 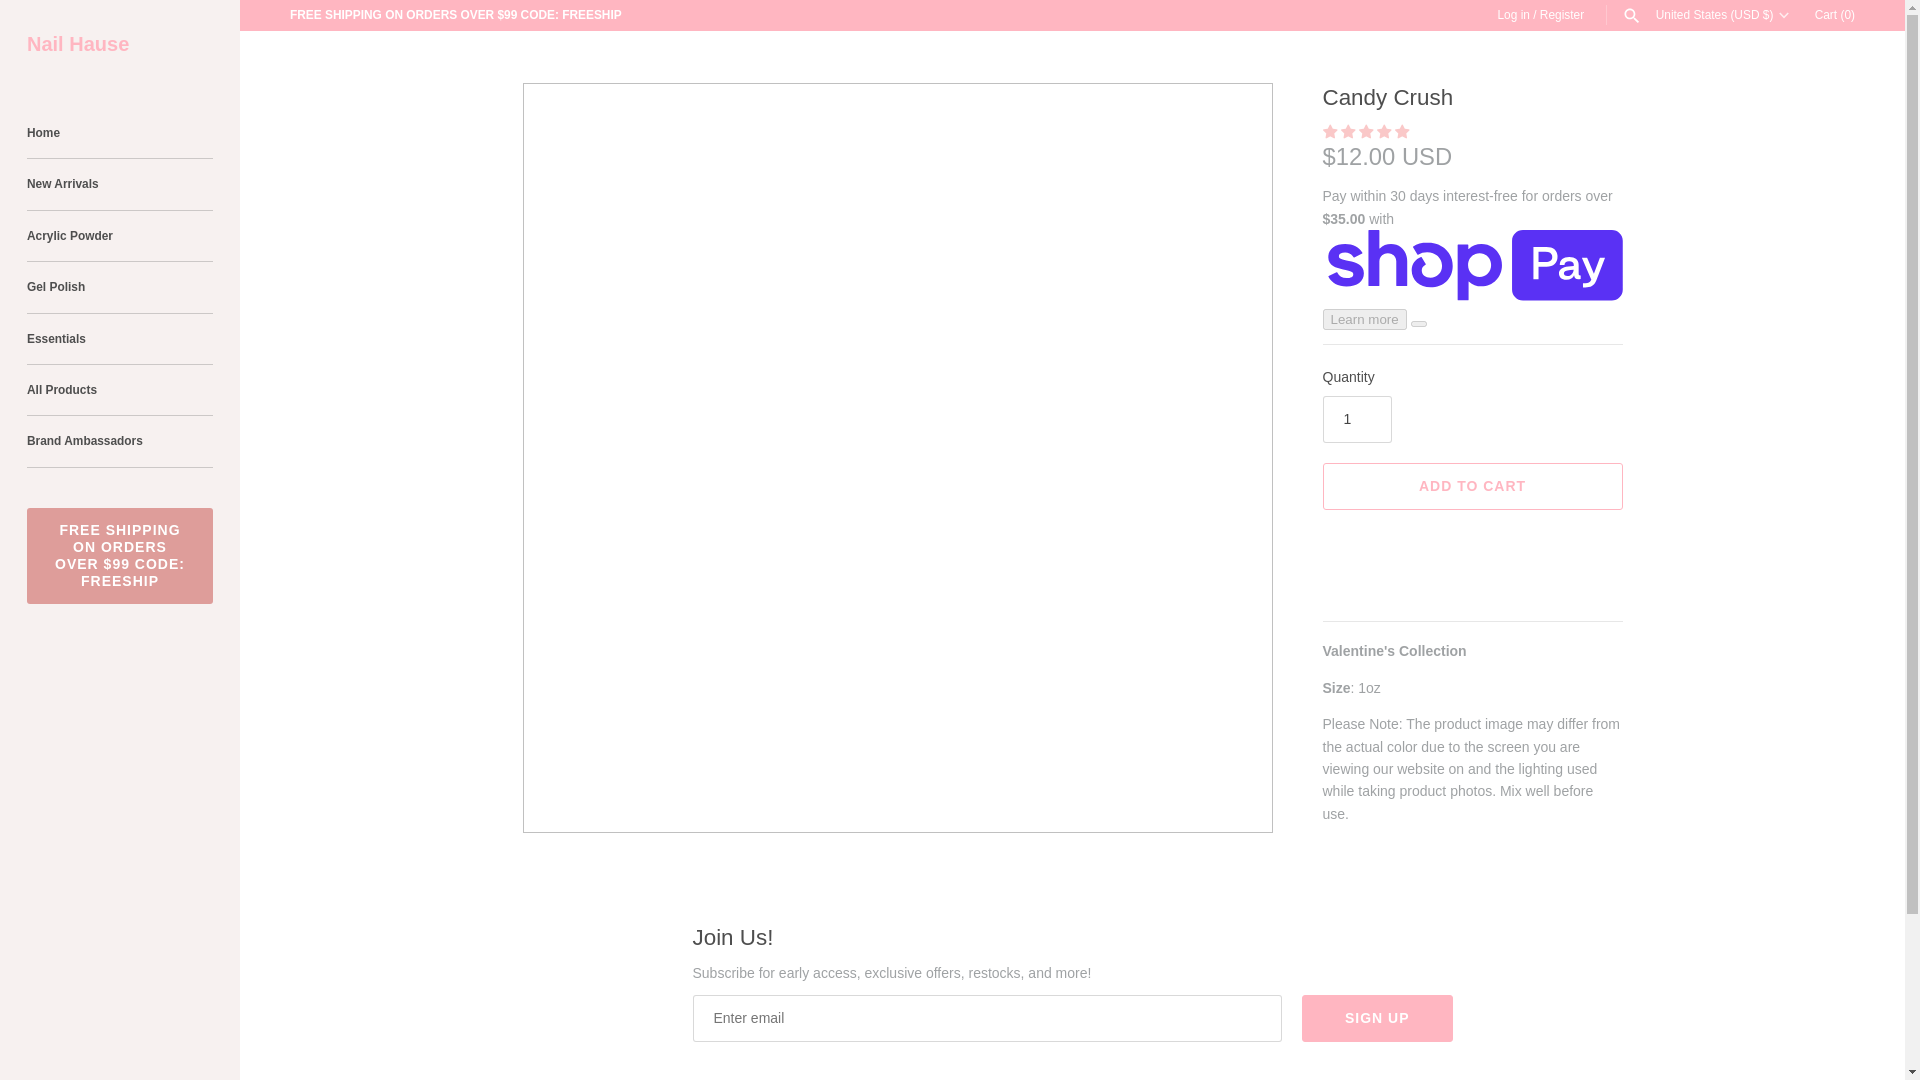 What do you see at coordinates (1356, 419) in the screenshot?
I see `1` at bounding box center [1356, 419].